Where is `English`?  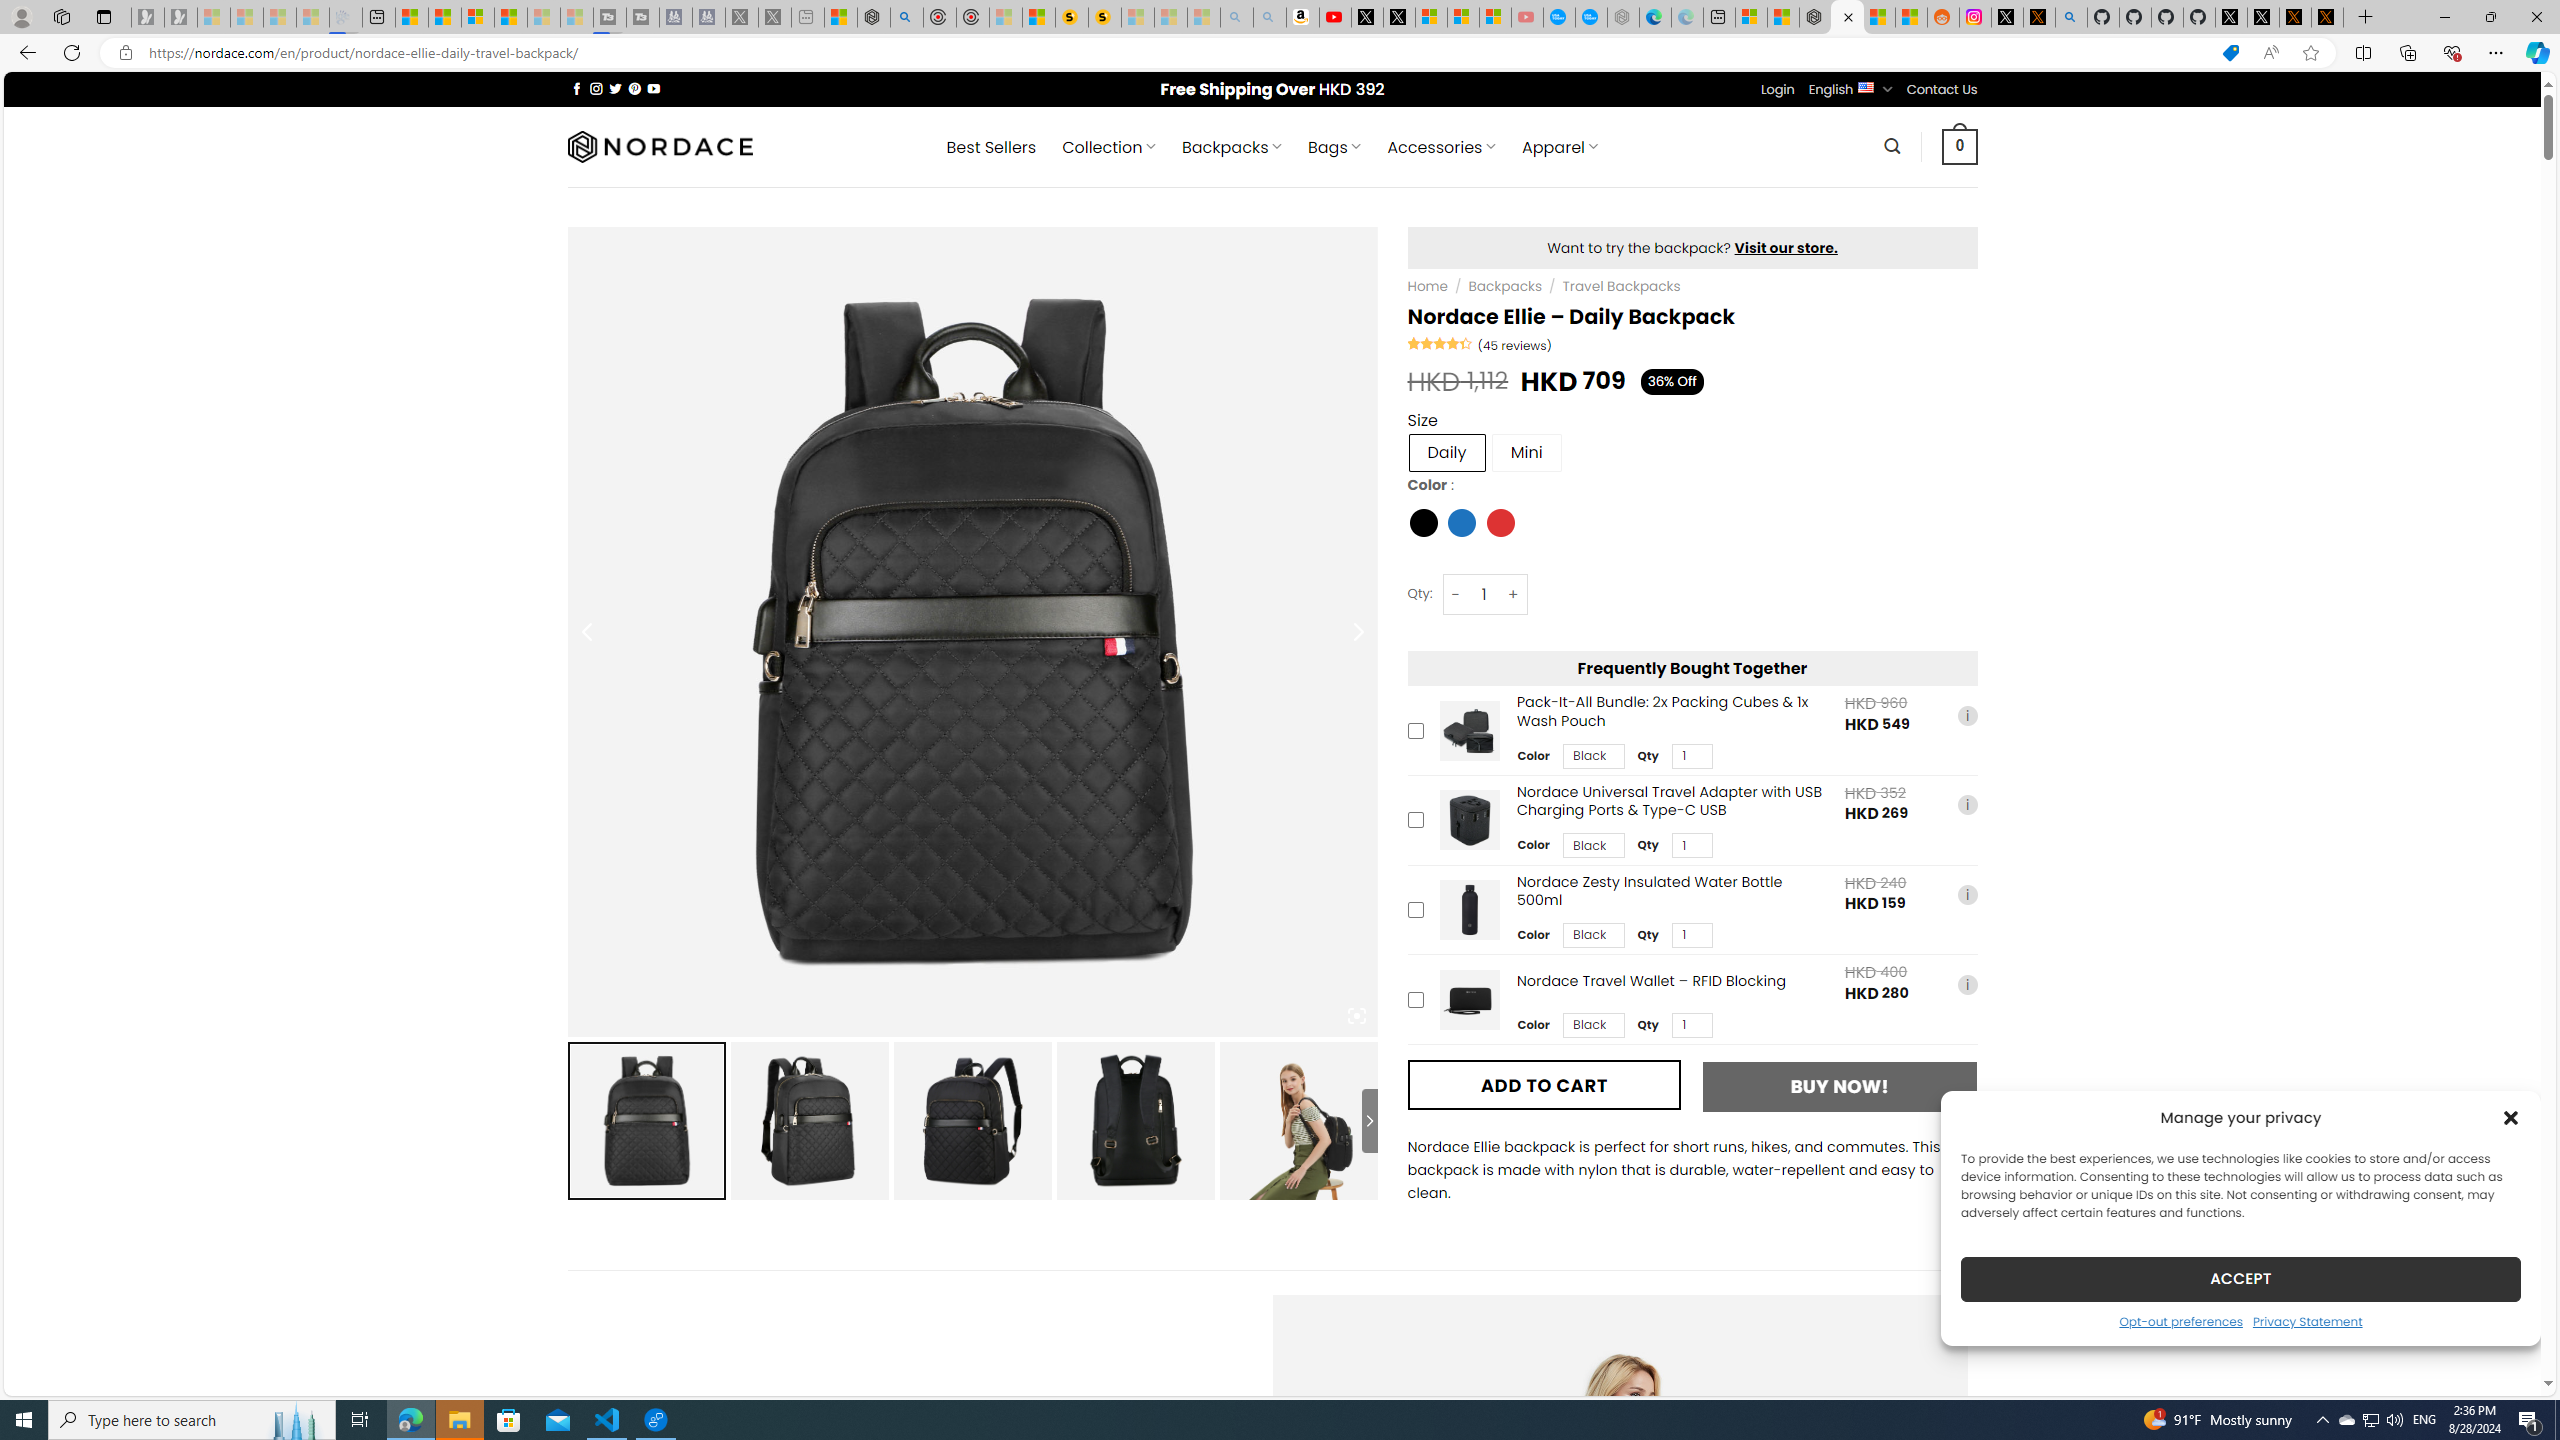
English is located at coordinates (1866, 86).